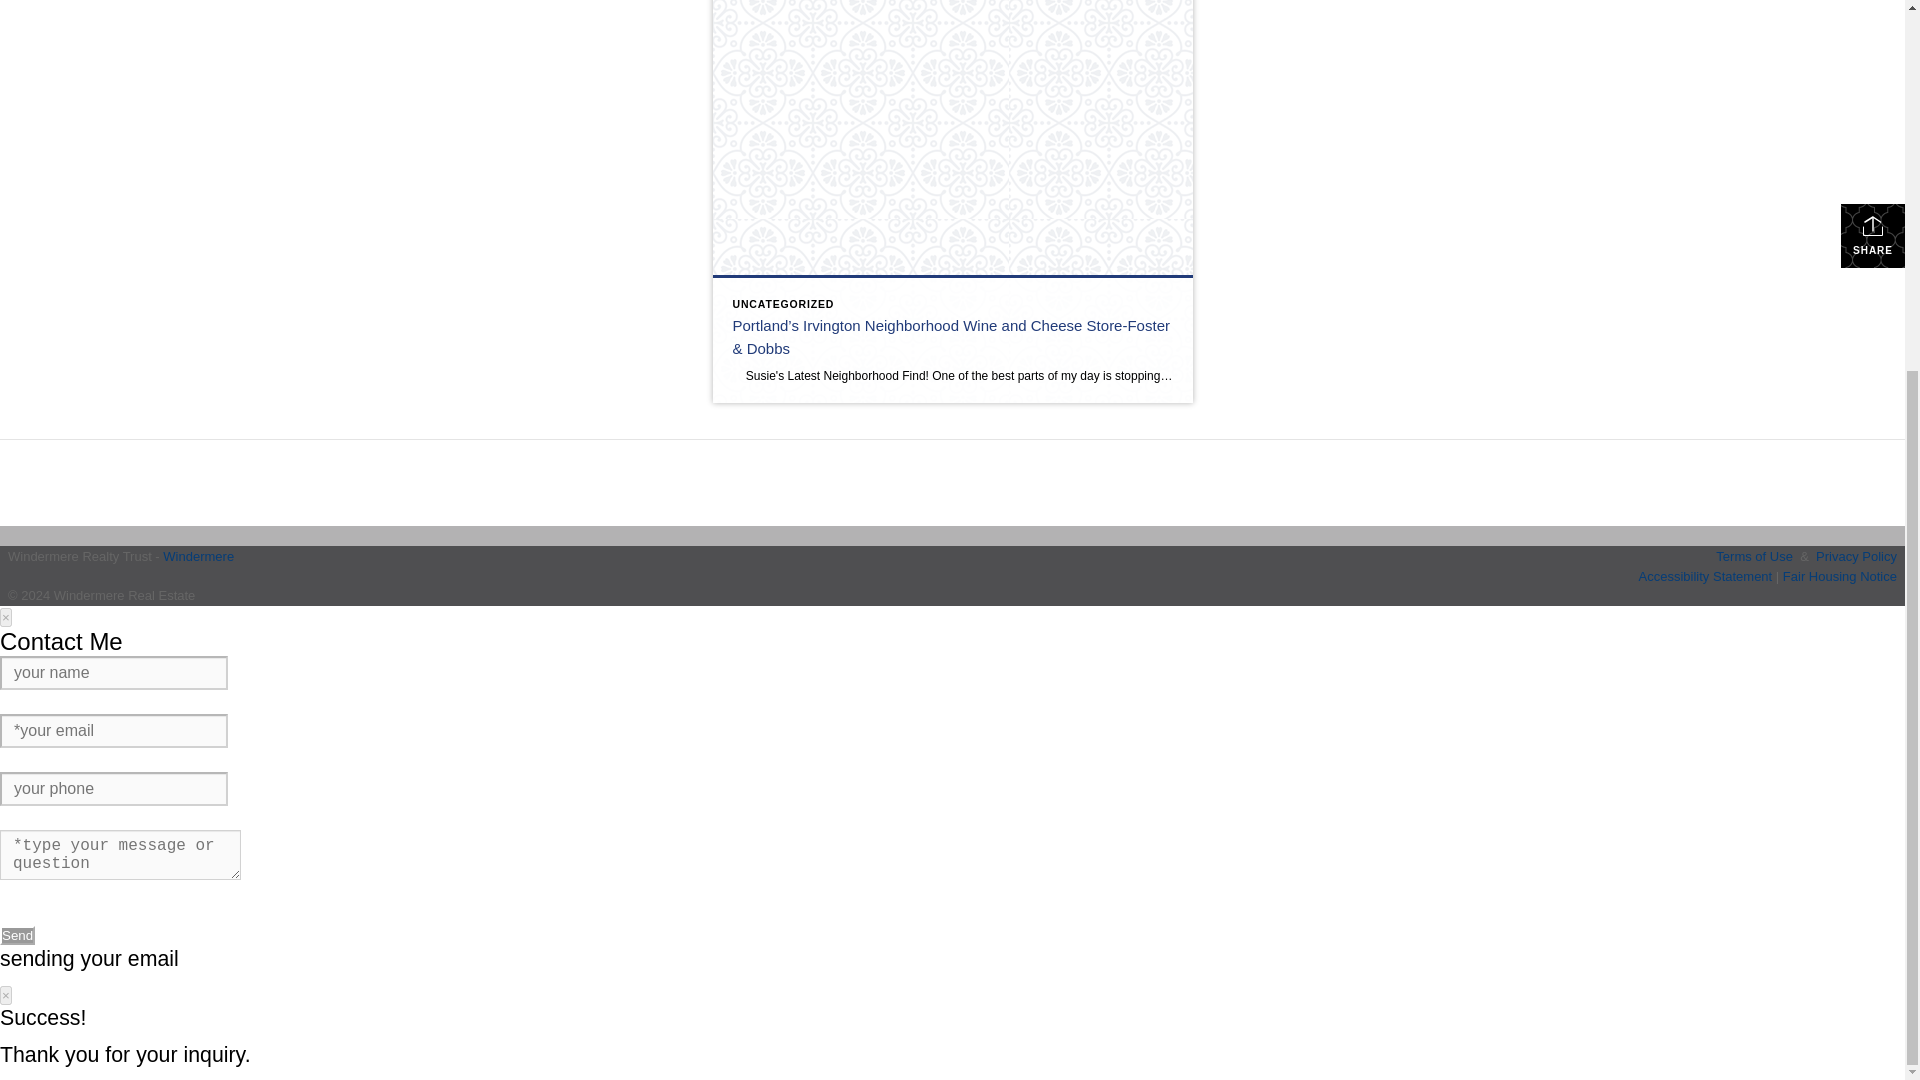  I want to click on Home, so click(172, 356).